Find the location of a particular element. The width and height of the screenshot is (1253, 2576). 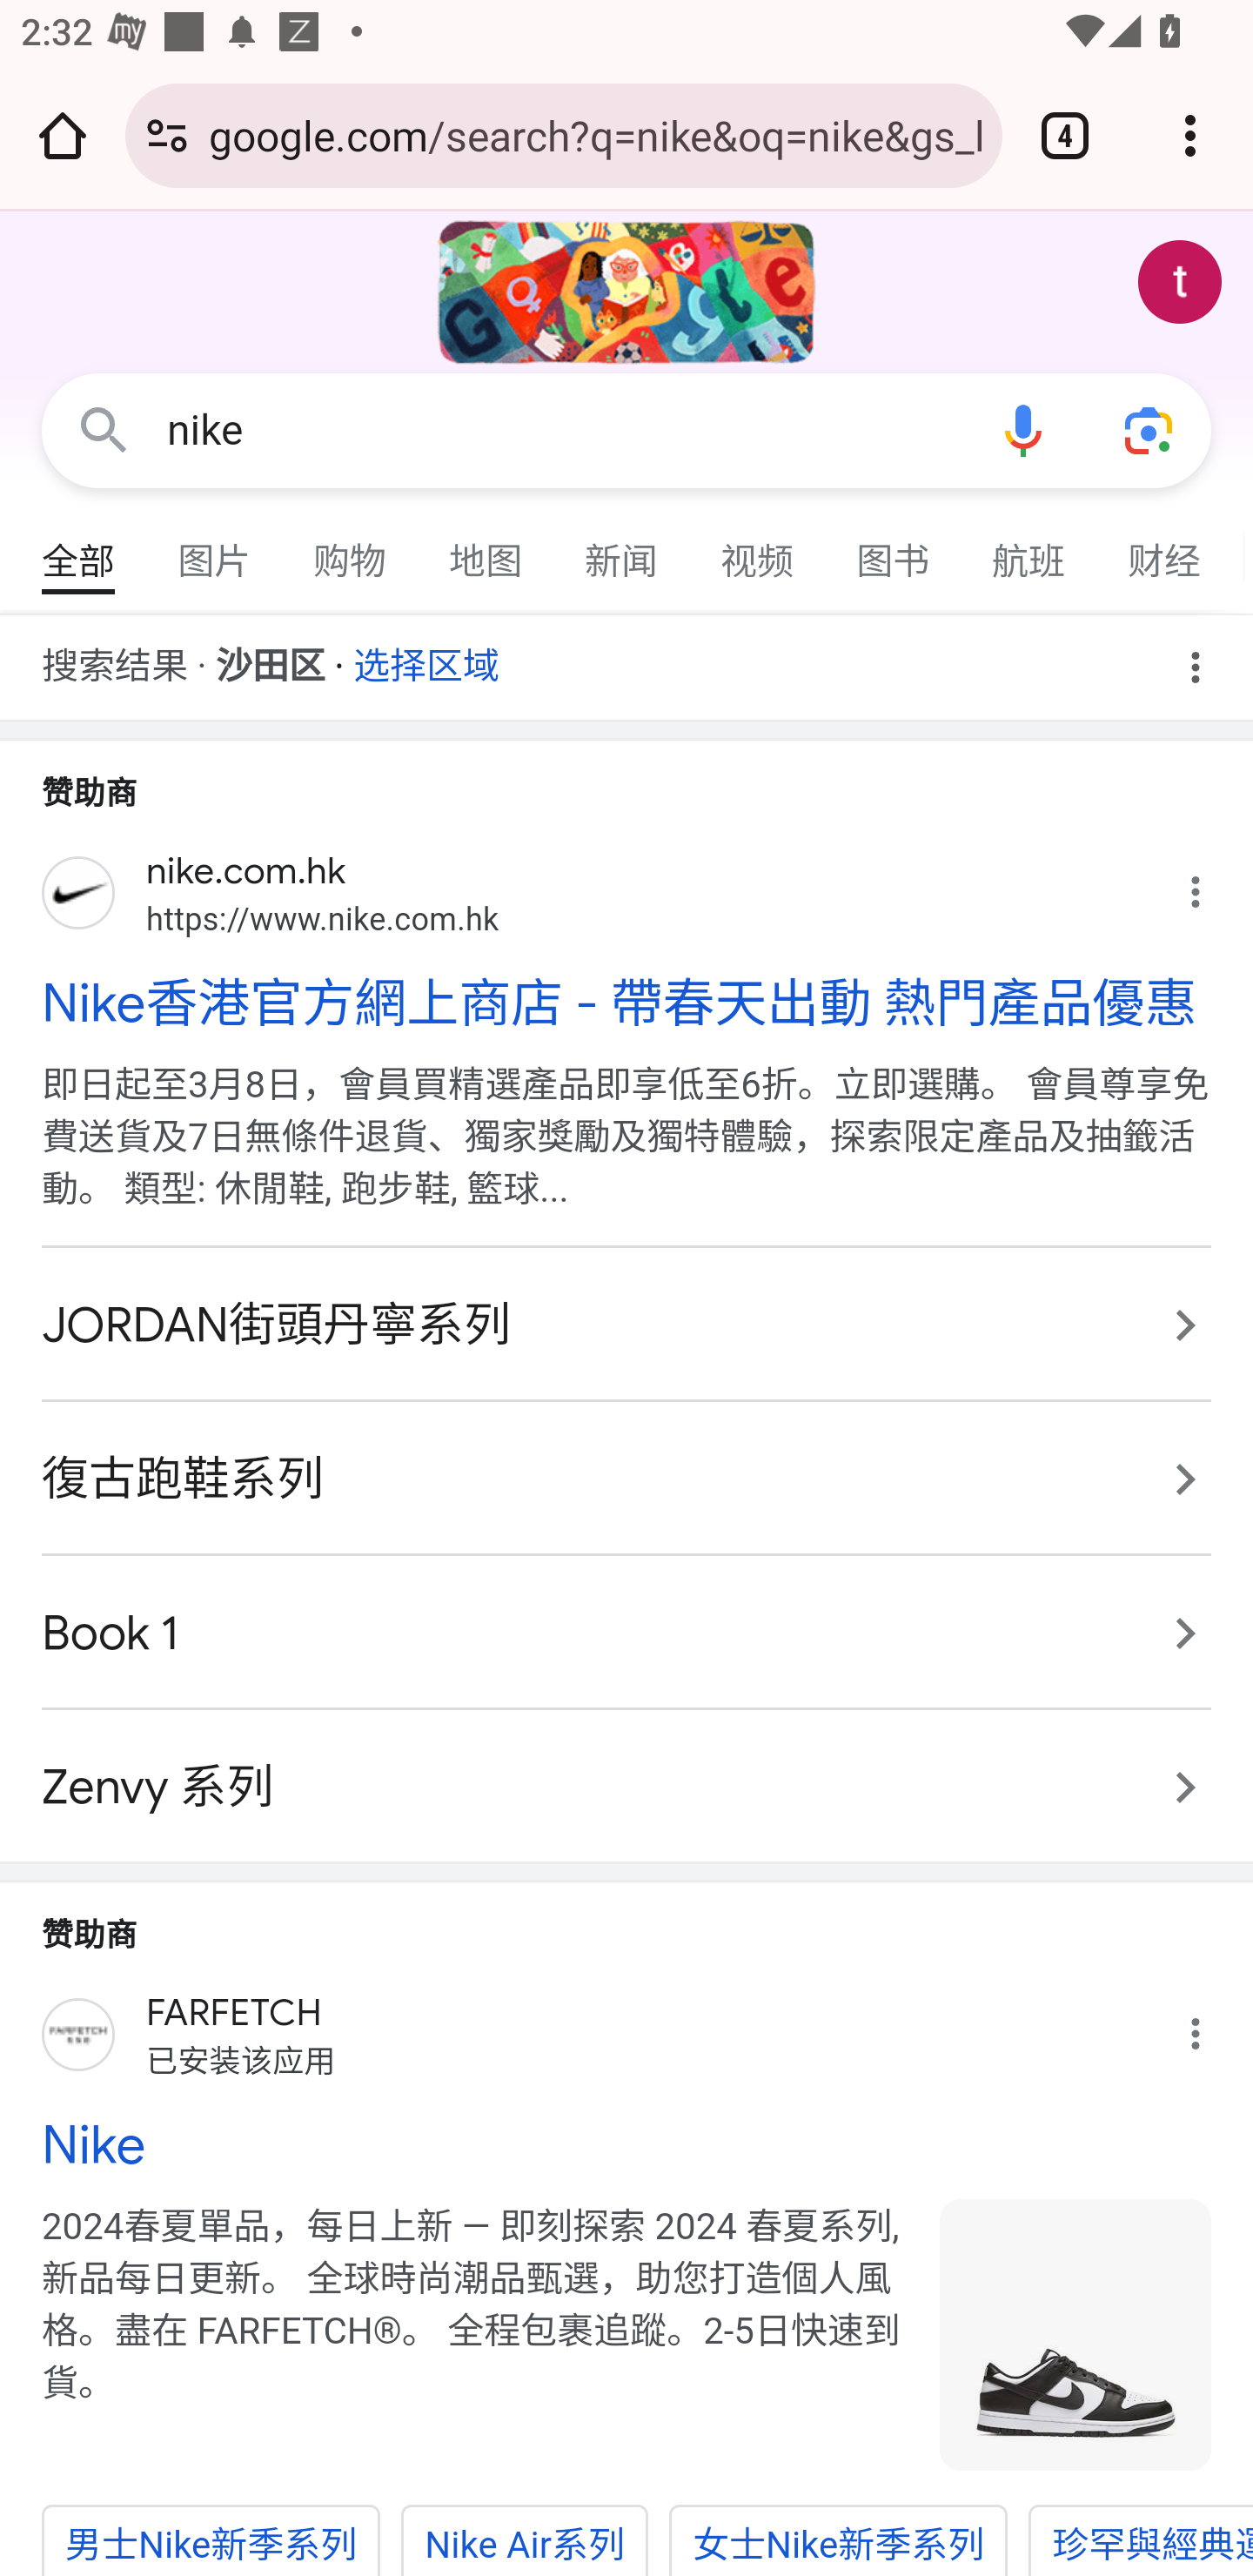

復古跑鞋系列 is located at coordinates (626, 1478).